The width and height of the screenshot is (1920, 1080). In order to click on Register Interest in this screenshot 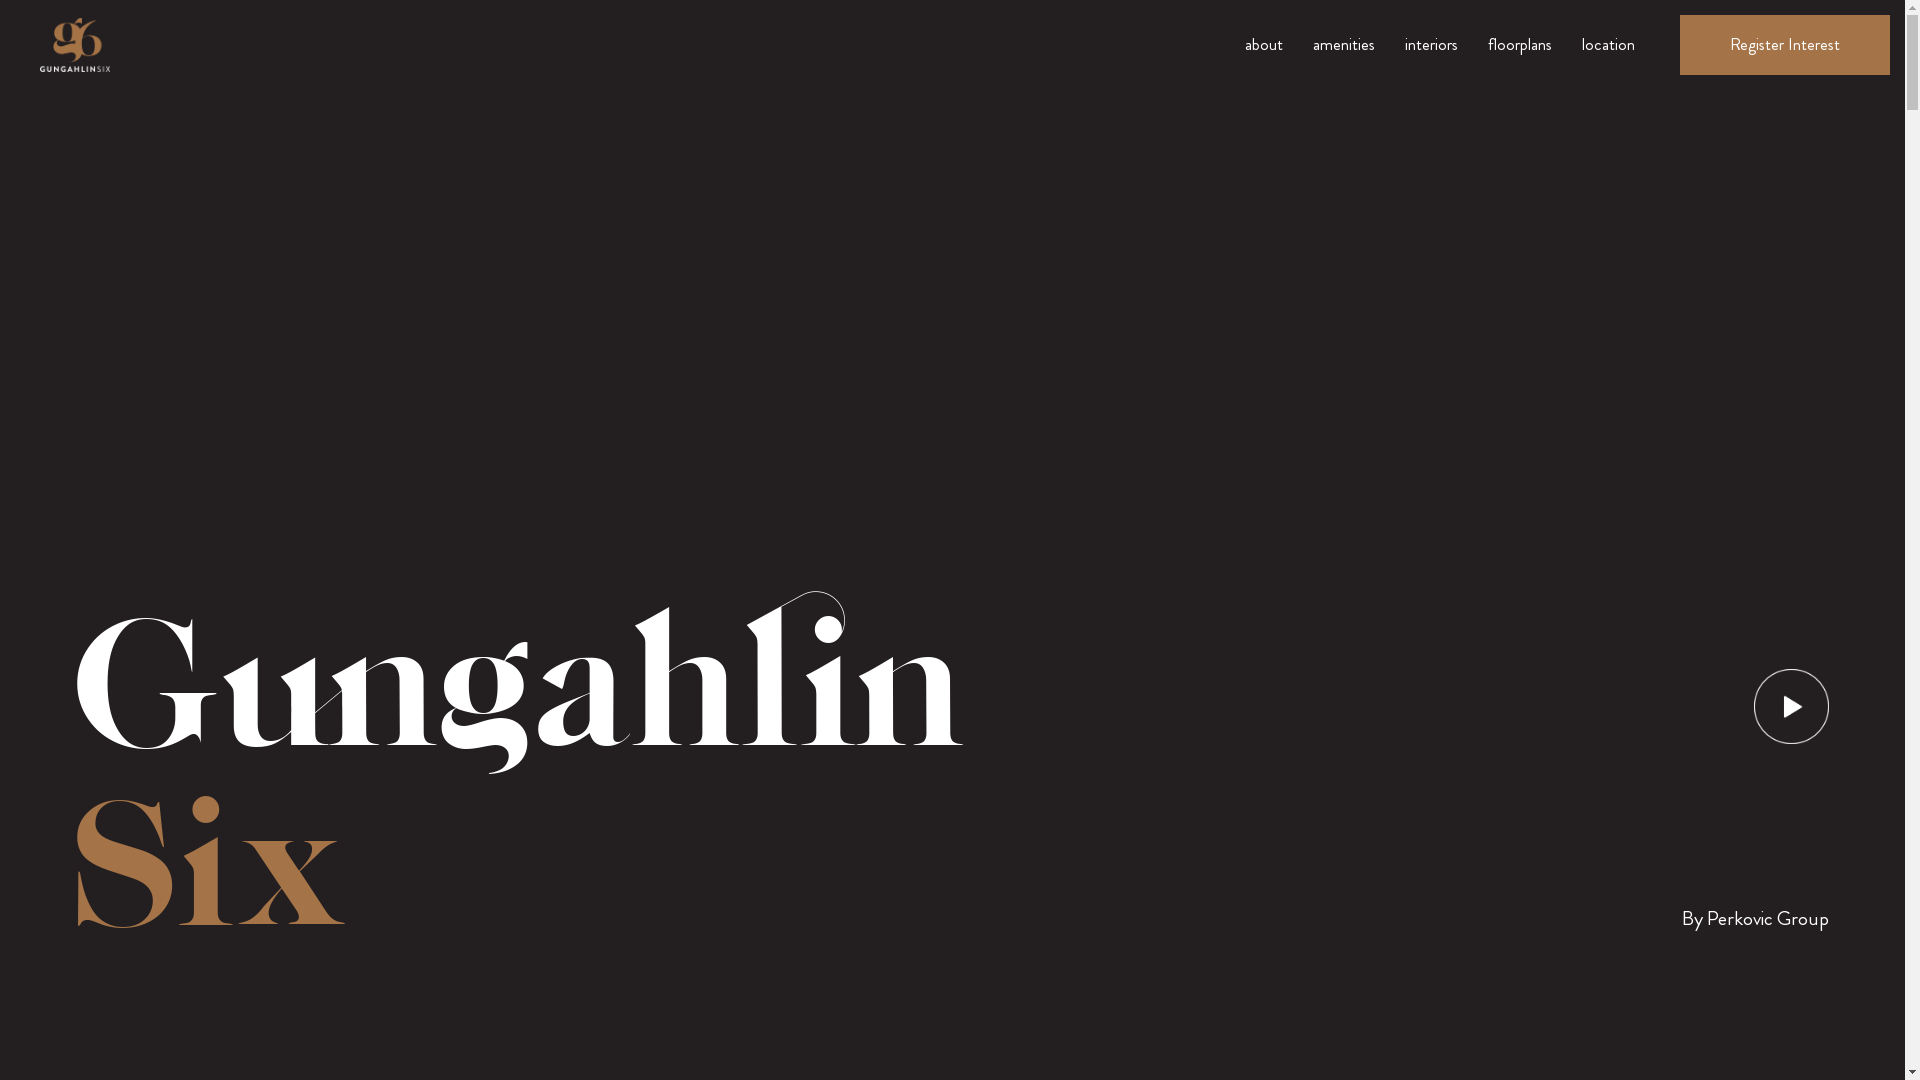, I will do `click(1785, 45)`.